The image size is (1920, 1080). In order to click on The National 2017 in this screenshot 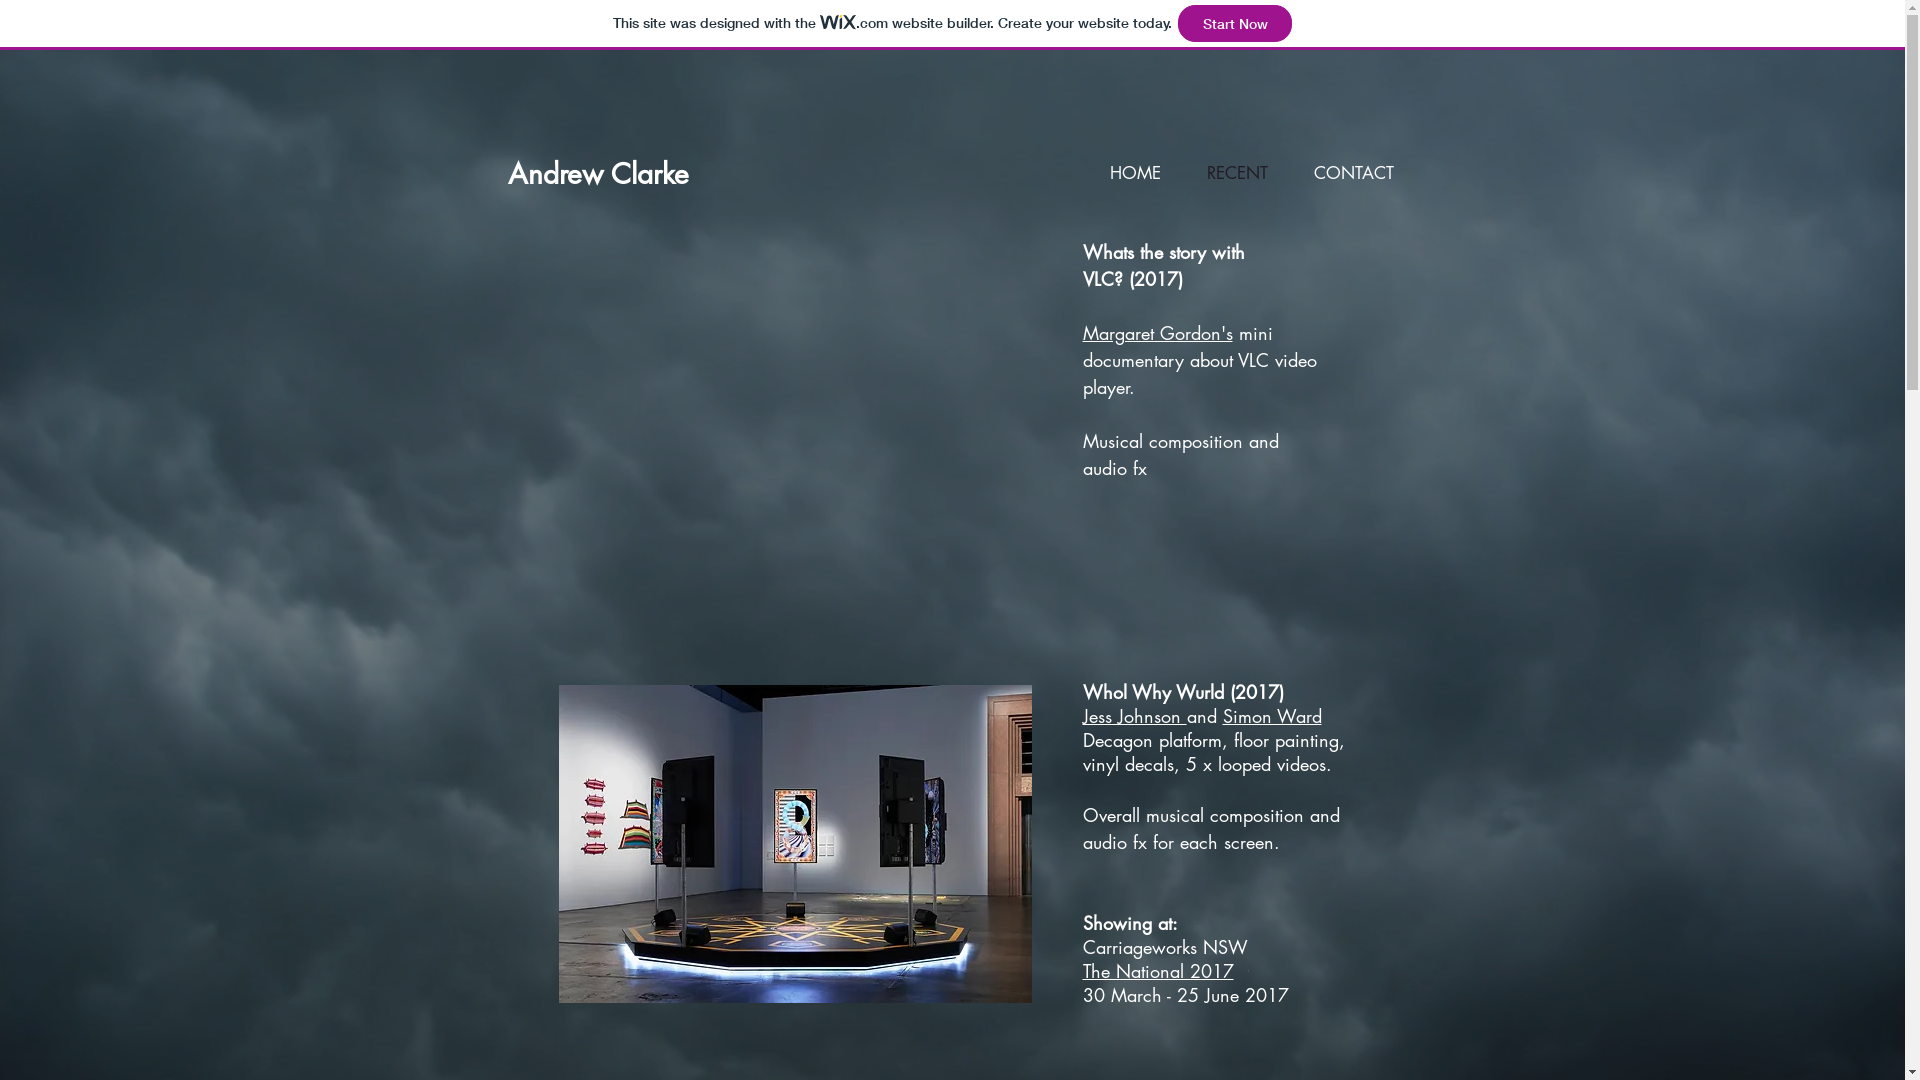, I will do `click(1158, 971)`.